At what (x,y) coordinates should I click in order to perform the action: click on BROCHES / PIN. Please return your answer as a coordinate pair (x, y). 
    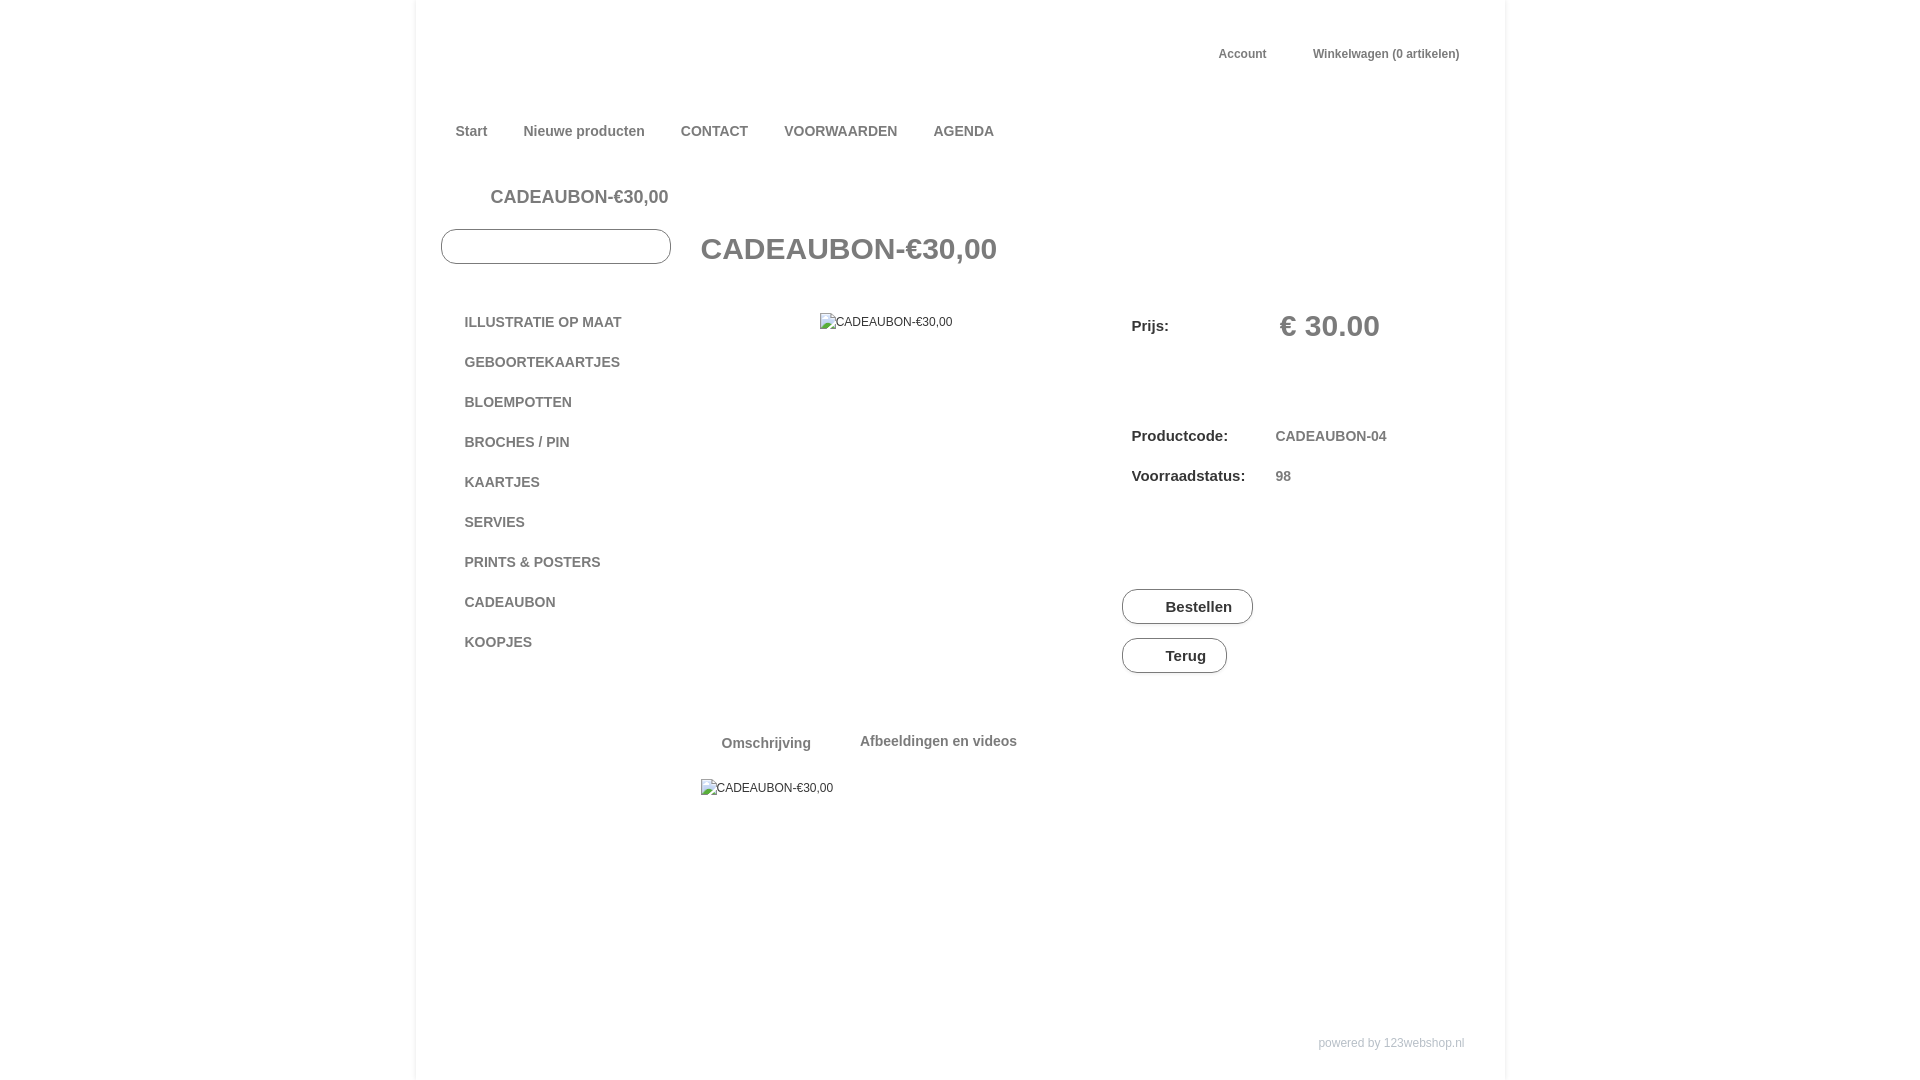
    Looking at the image, I should click on (555, 442).